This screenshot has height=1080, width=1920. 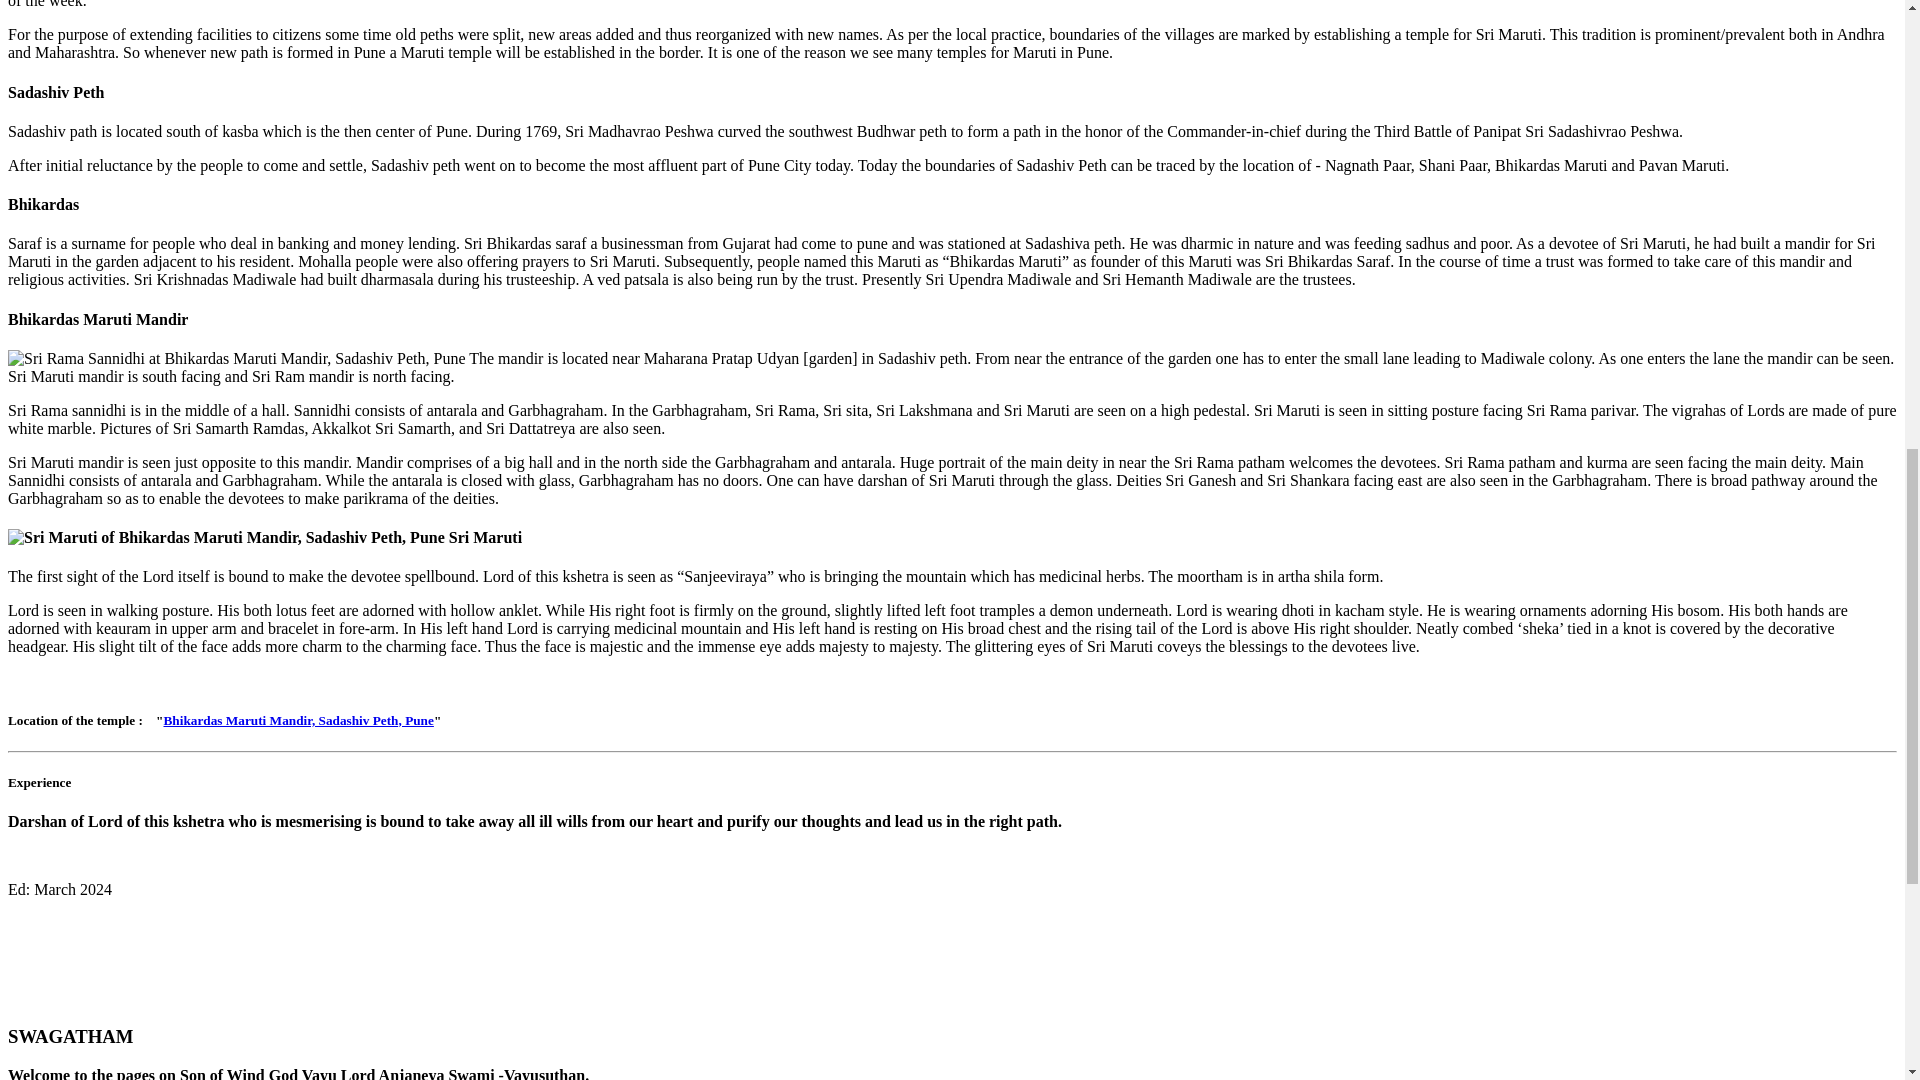 What do you see at coordinates (226, 538) in the screenshot?
I see `Sri Maruti of Bhikardas Maruti Mandir, Sadashiv Peth, Pune` at bounding box center [226, 538].